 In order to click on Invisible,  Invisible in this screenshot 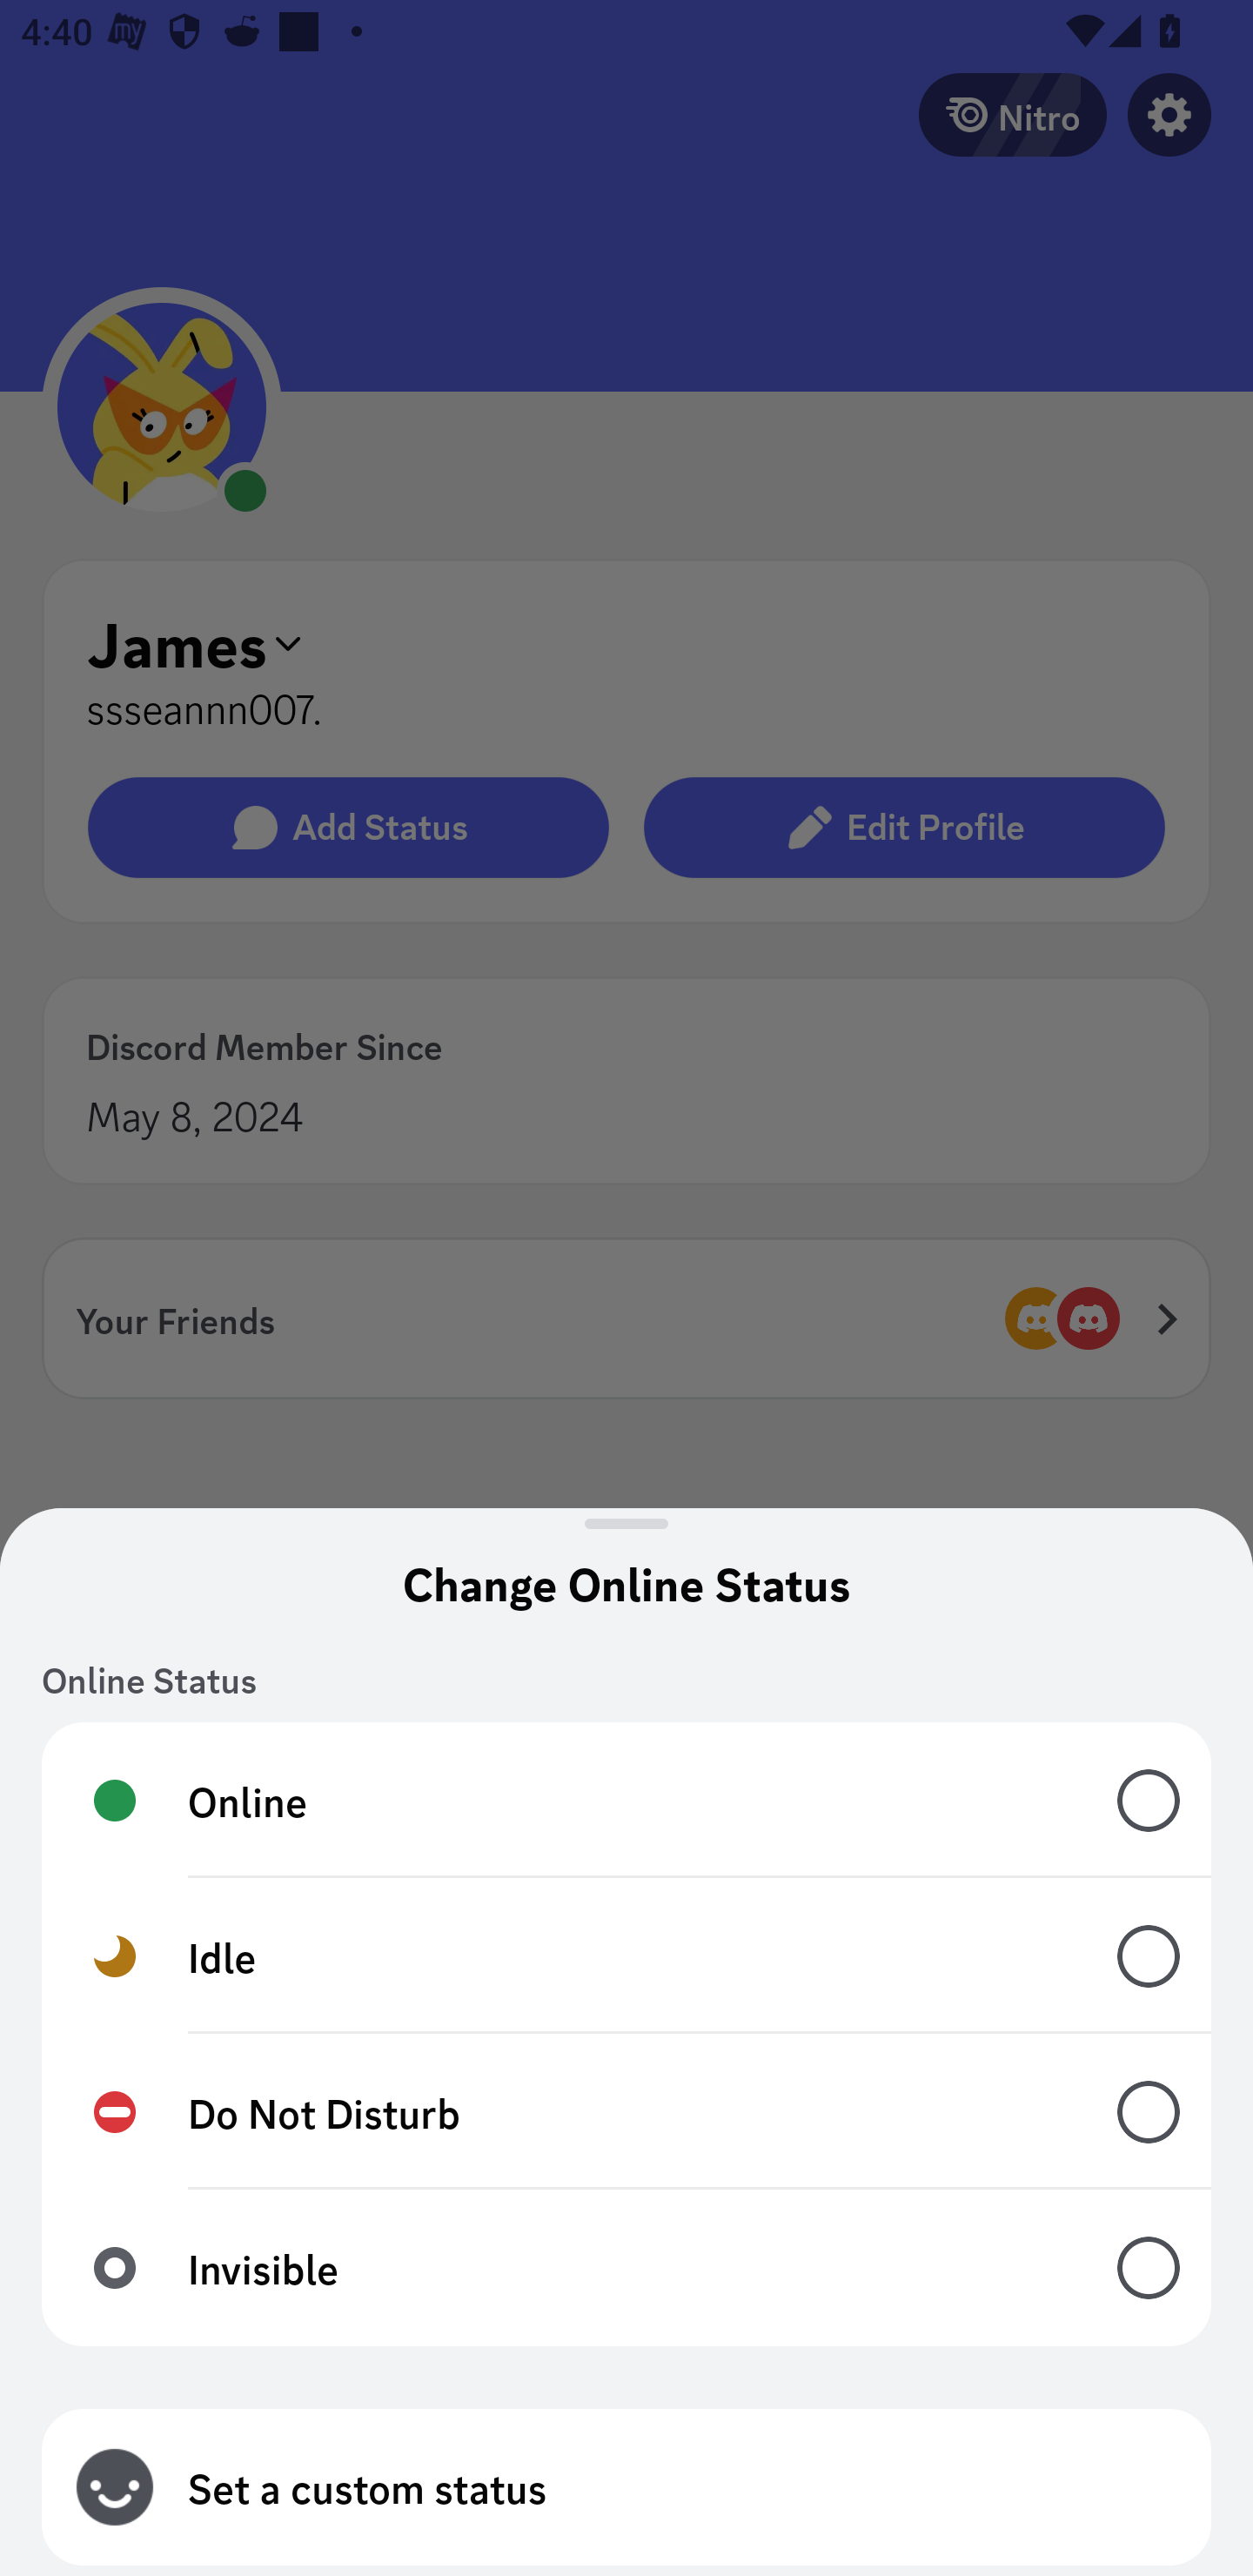, I will do `click(626, 2268)`.